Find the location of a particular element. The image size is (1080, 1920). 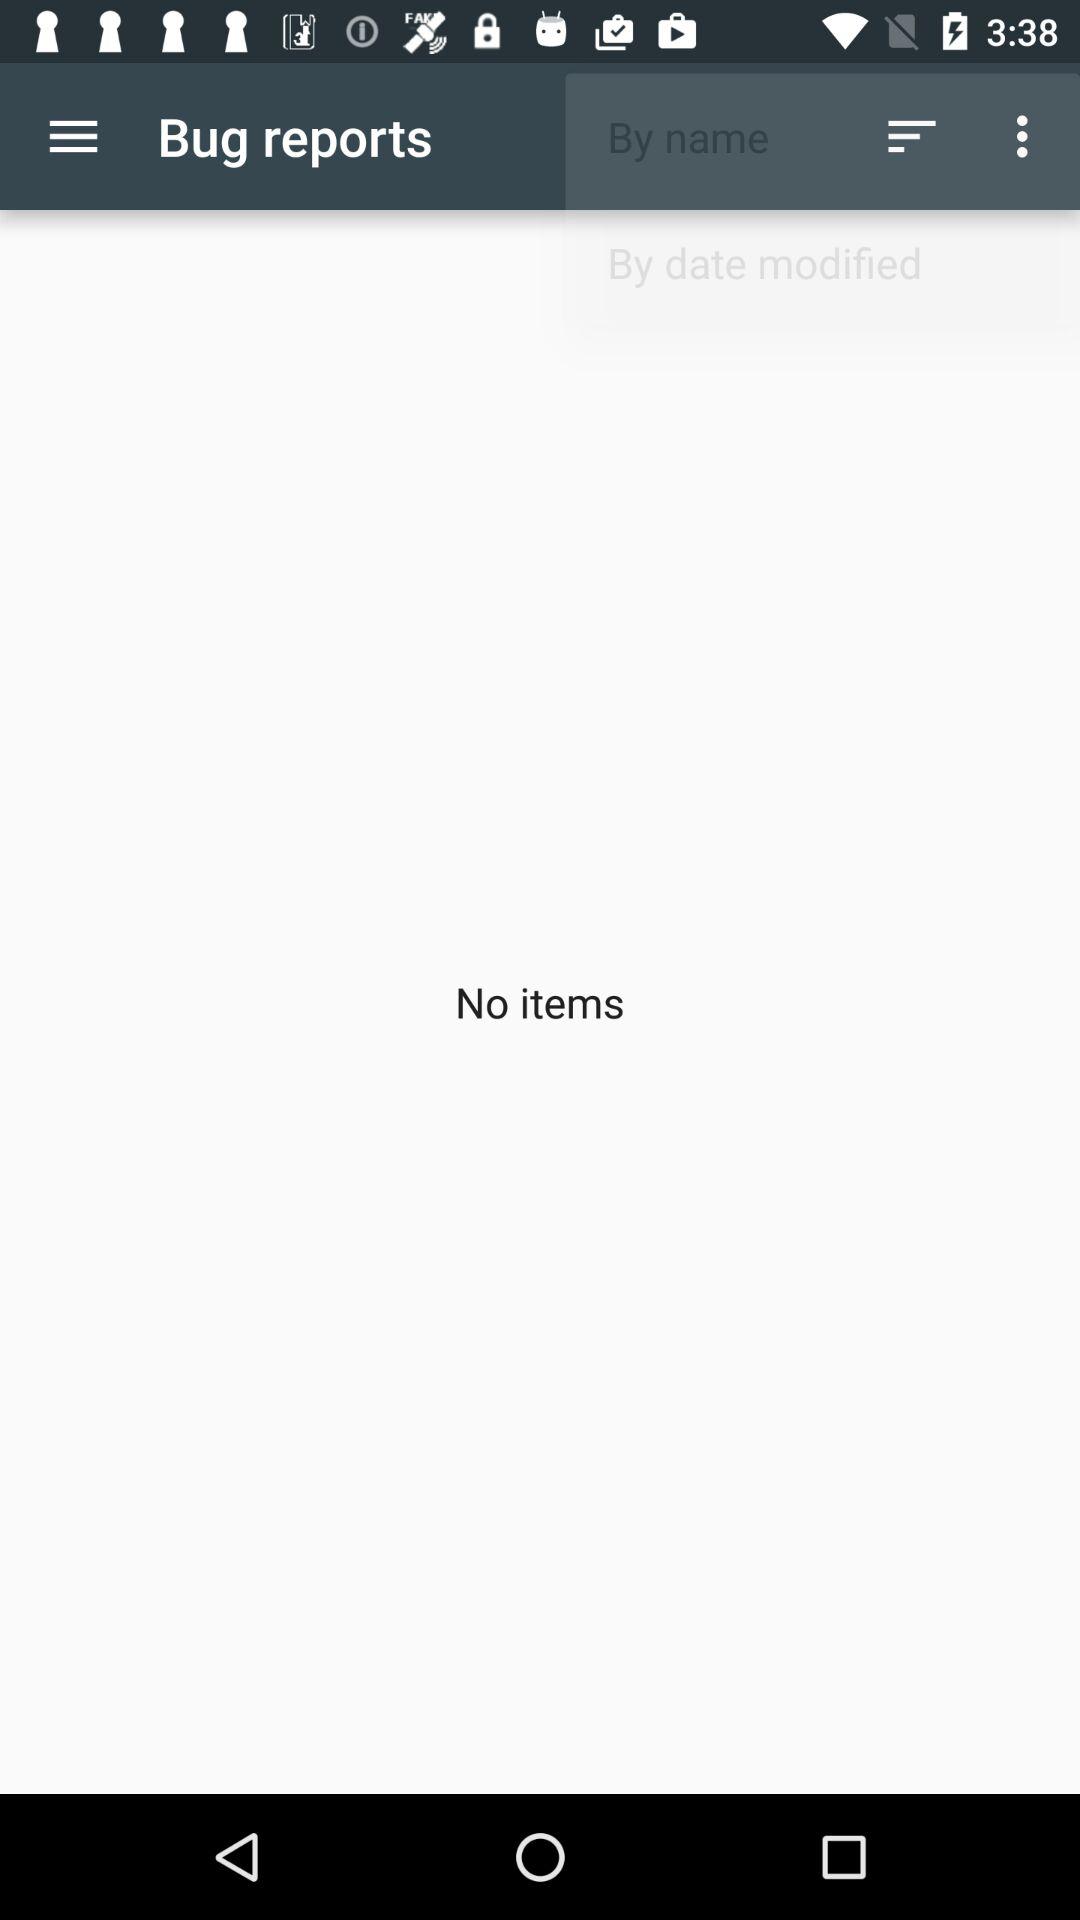

select app next to bug reports item is located at coordinates (73, 136).